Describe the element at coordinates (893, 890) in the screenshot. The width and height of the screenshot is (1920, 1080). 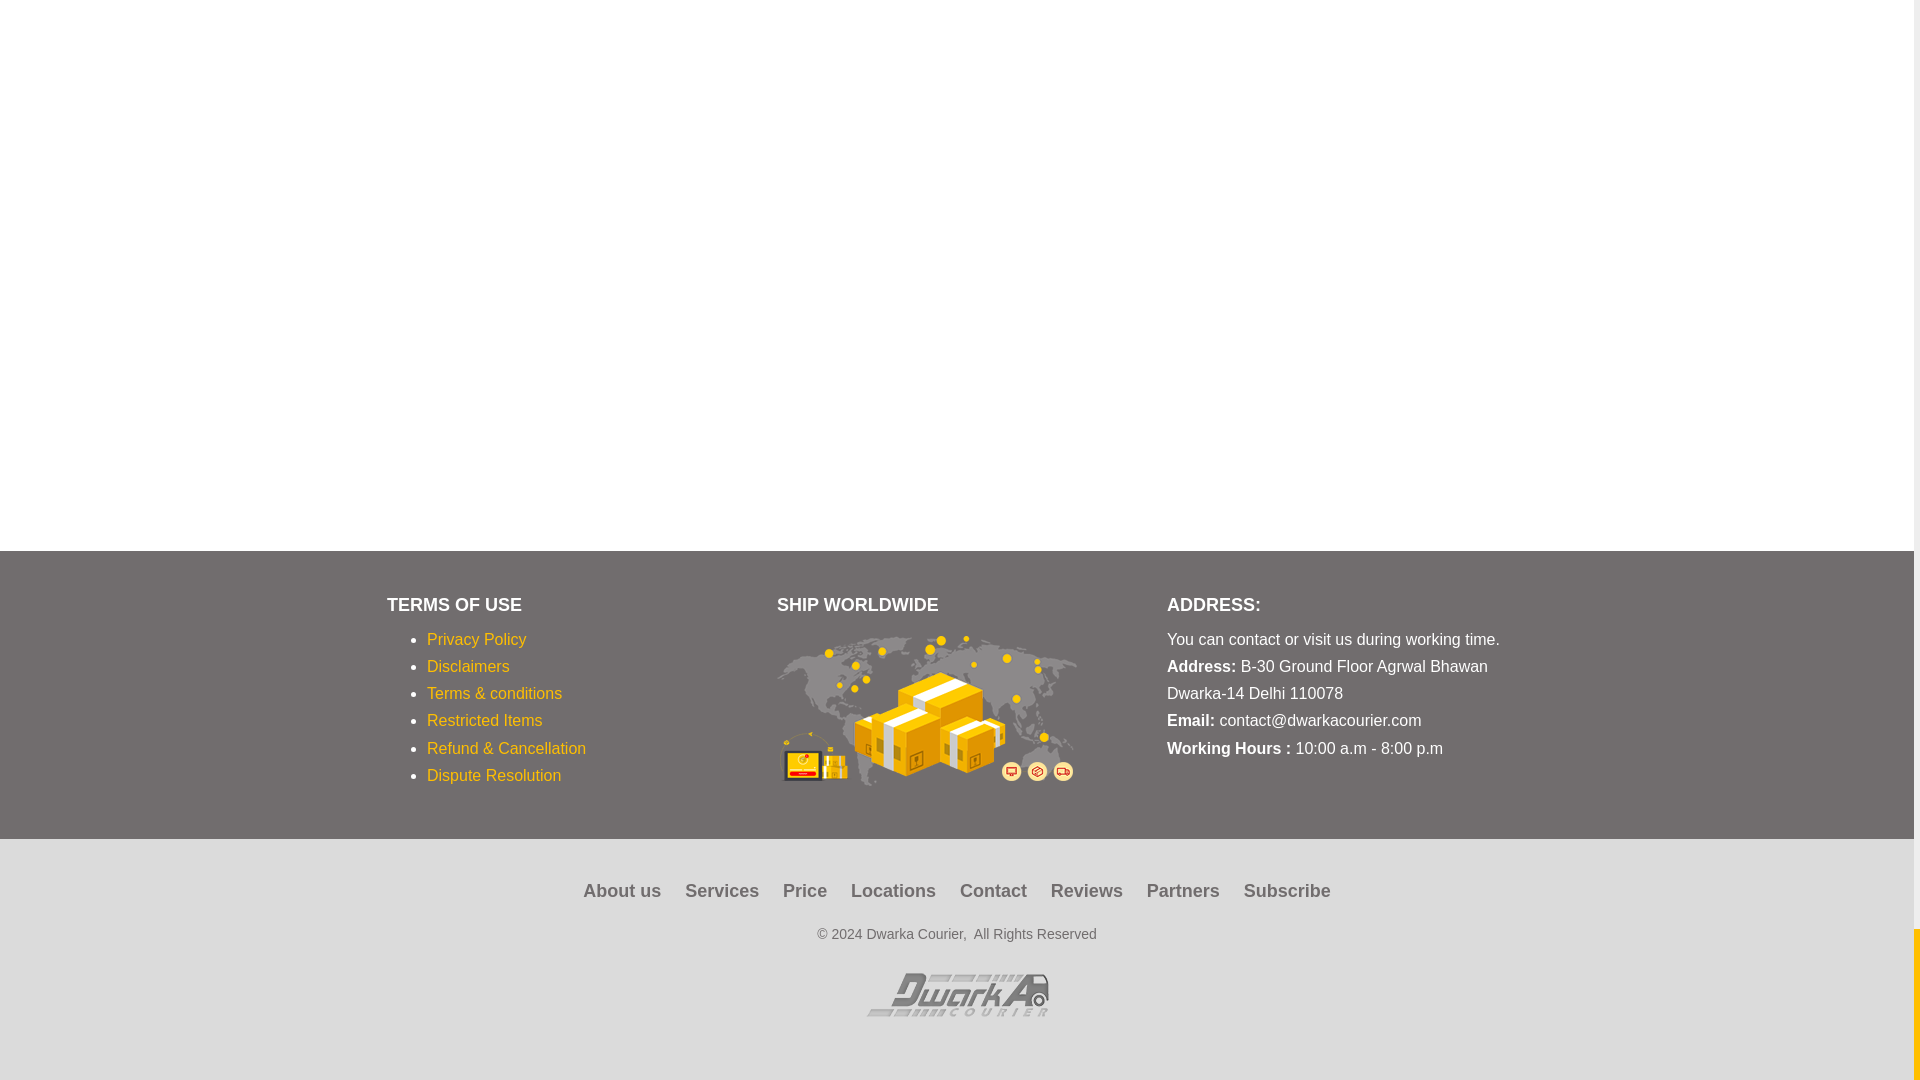
I see `Locations` at that location.